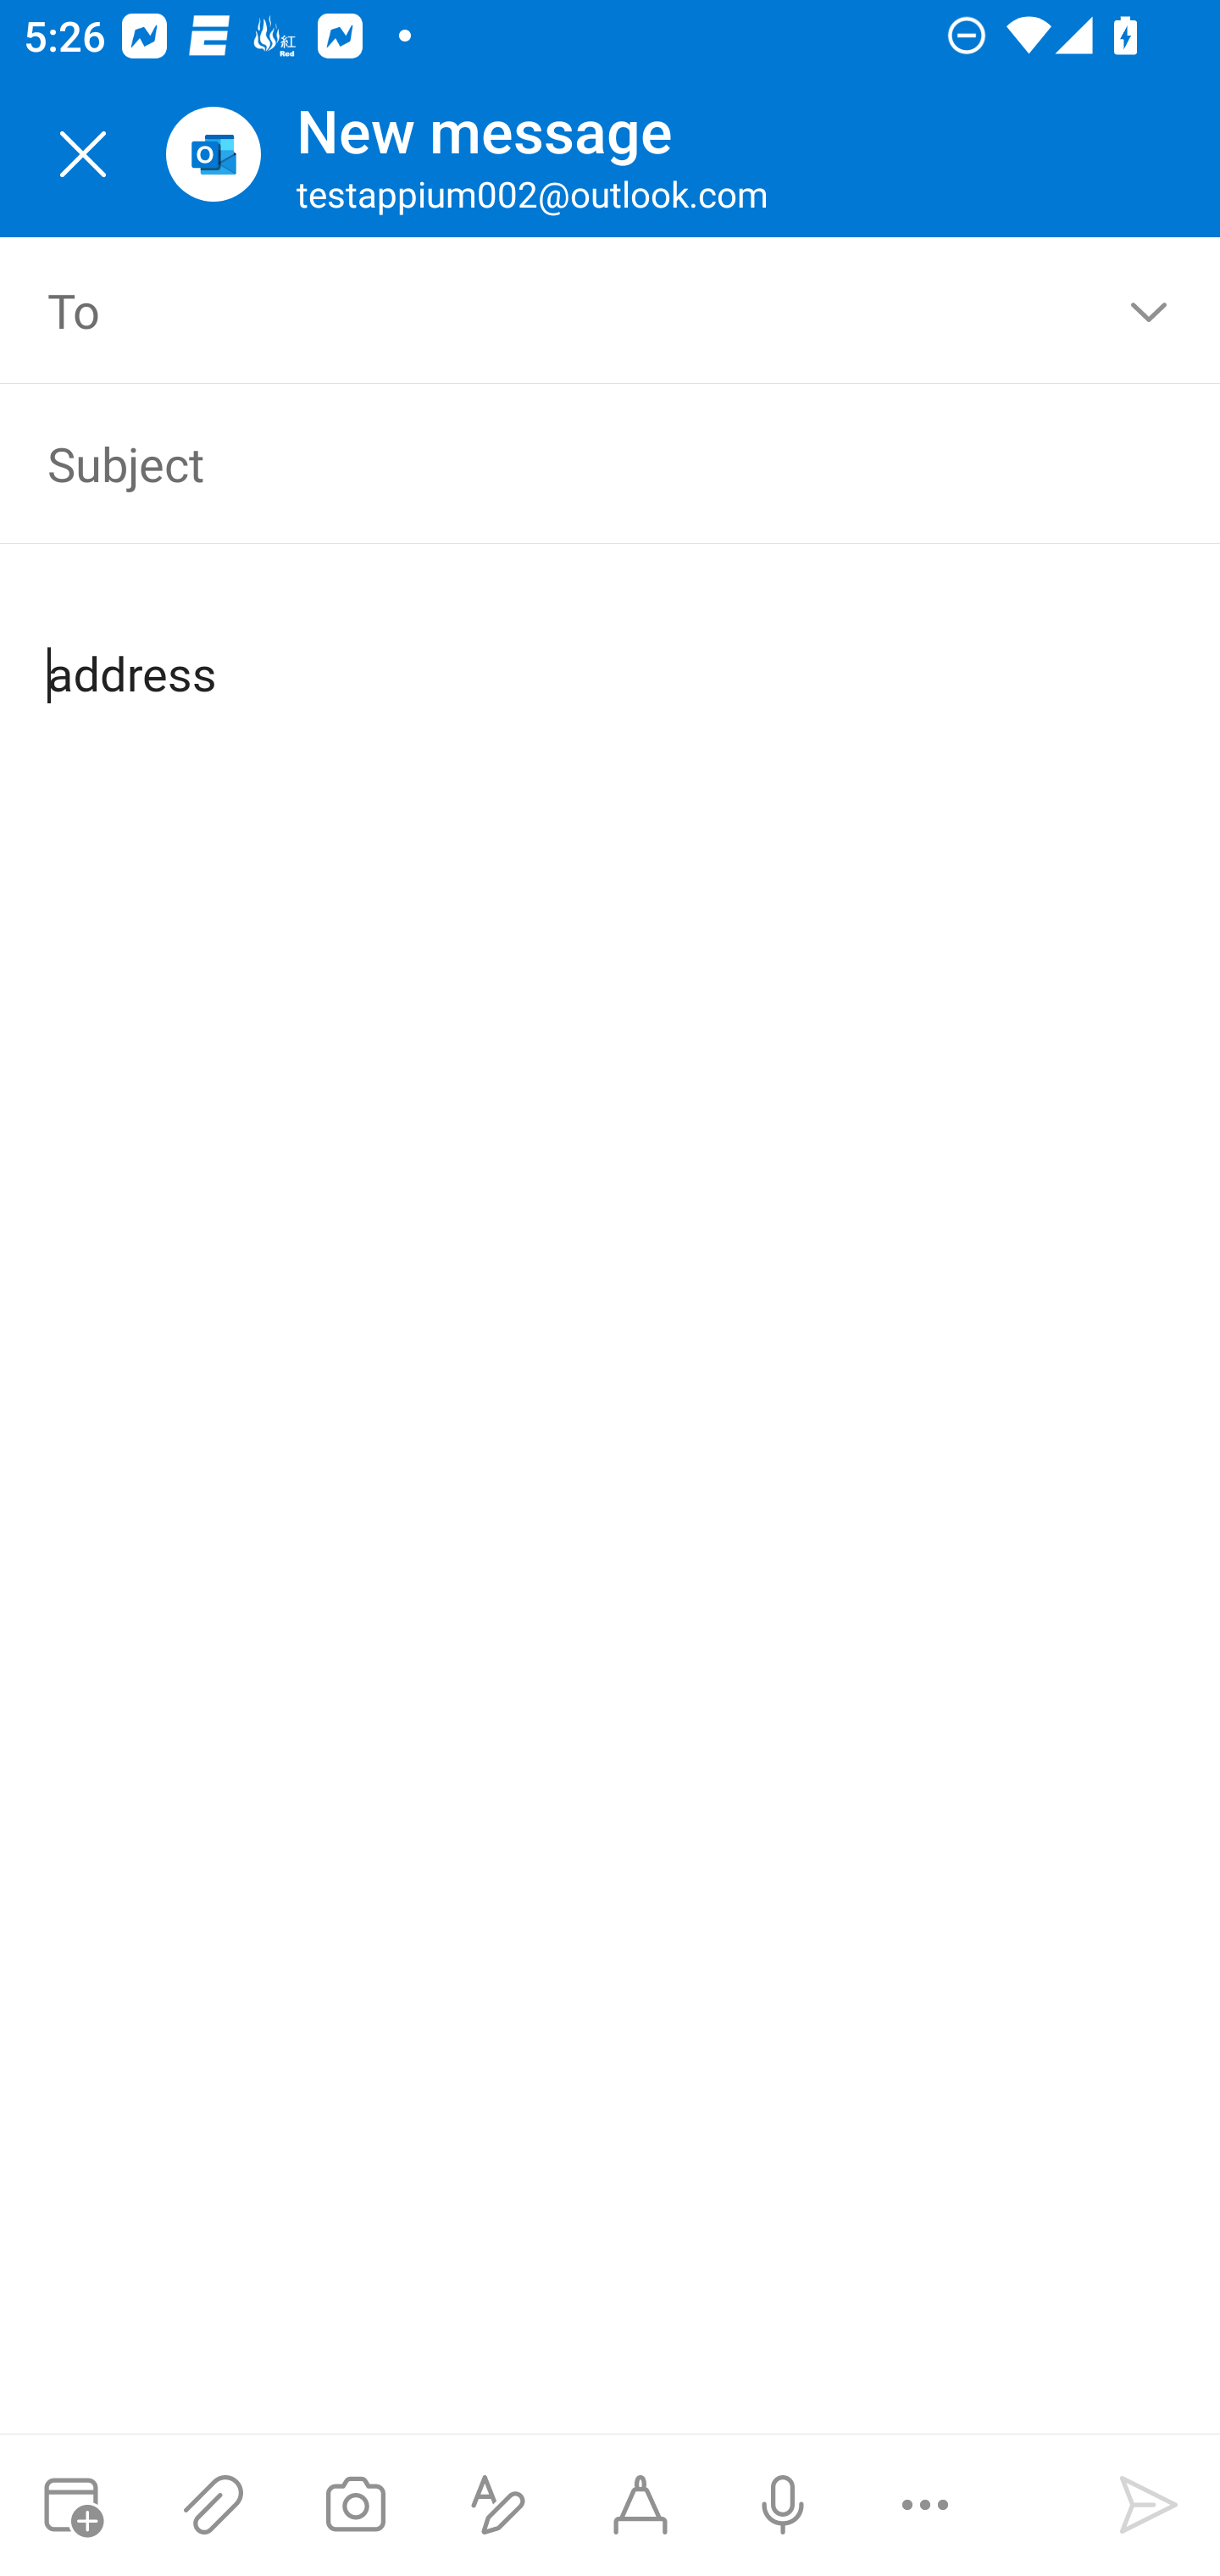  What do you see at coordinates (71, 2505) in the screenshot?
I see `Attach meeting` at bounding box center [71, 2505].